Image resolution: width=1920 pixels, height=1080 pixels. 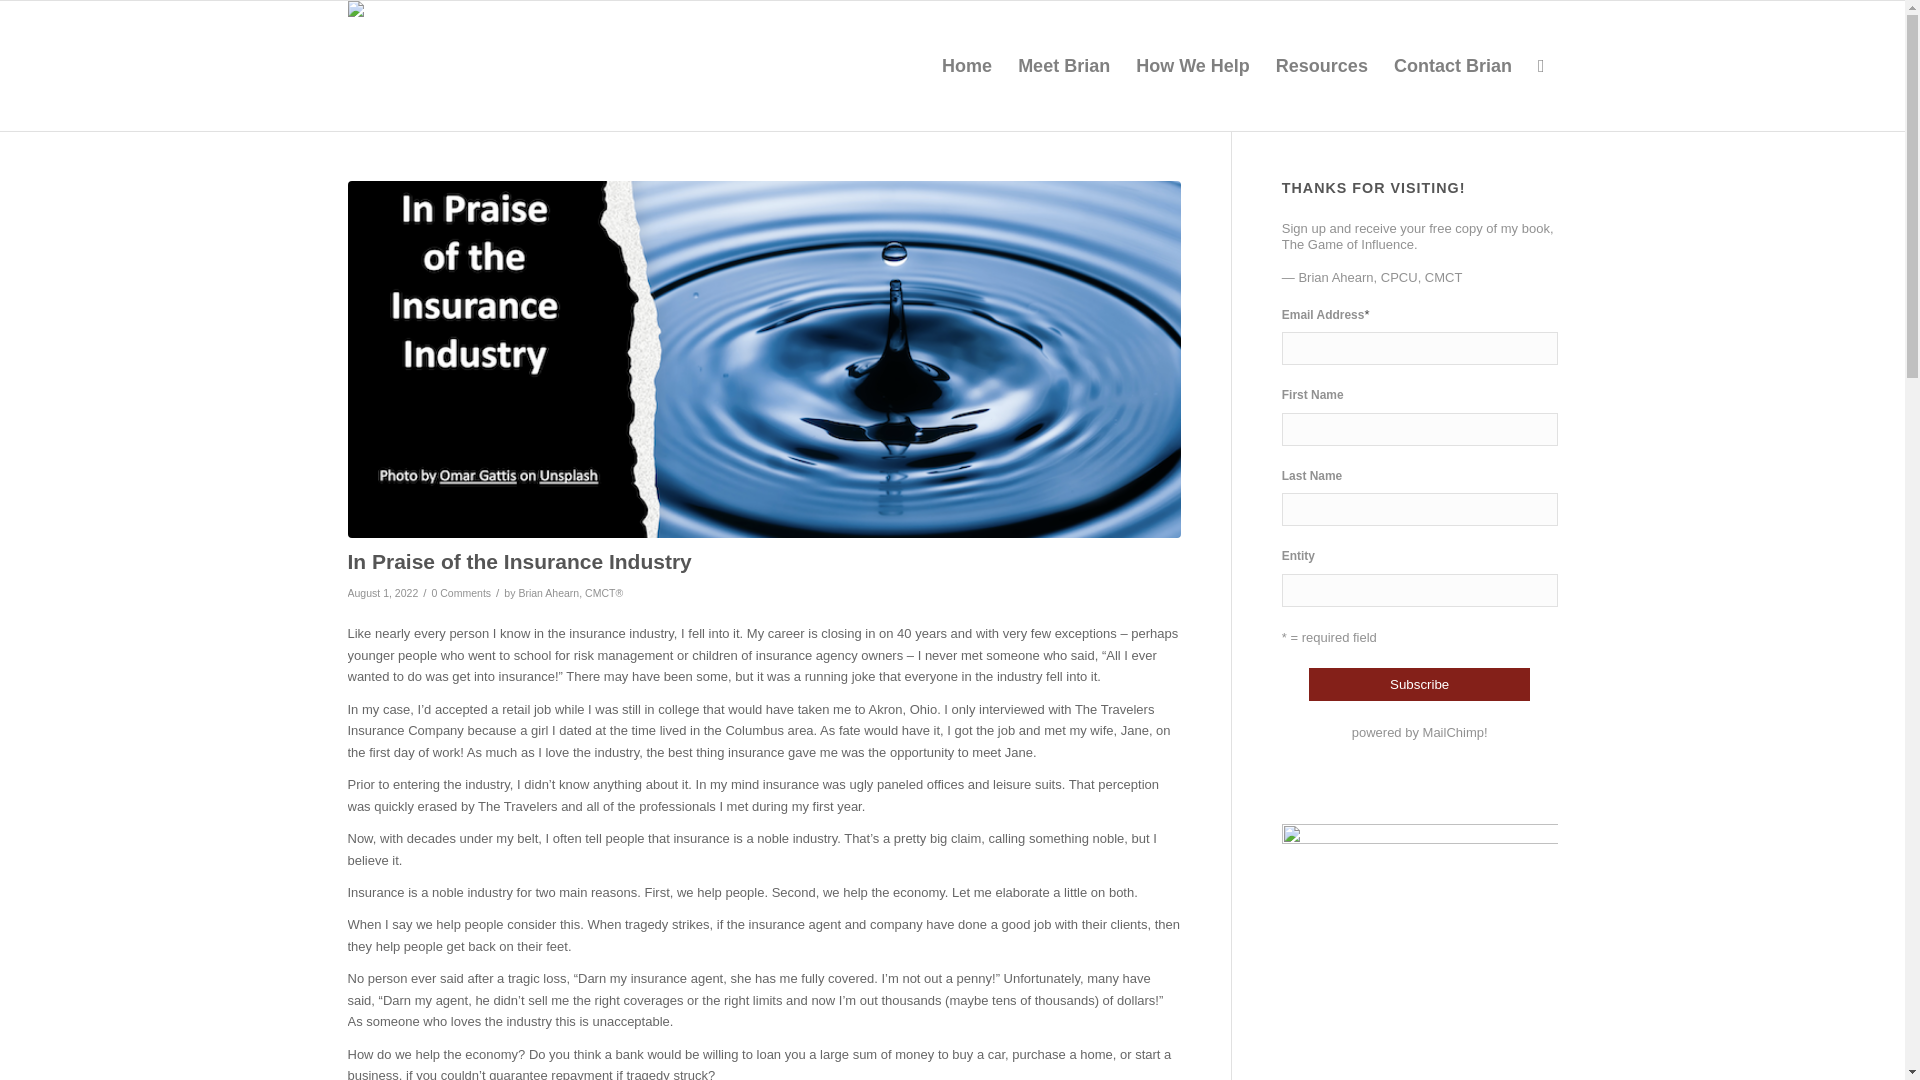 What do you see at coordinates (1064, 66) in the screenshot?
I see `Meet Brian` at bounding box center [1064, 66].